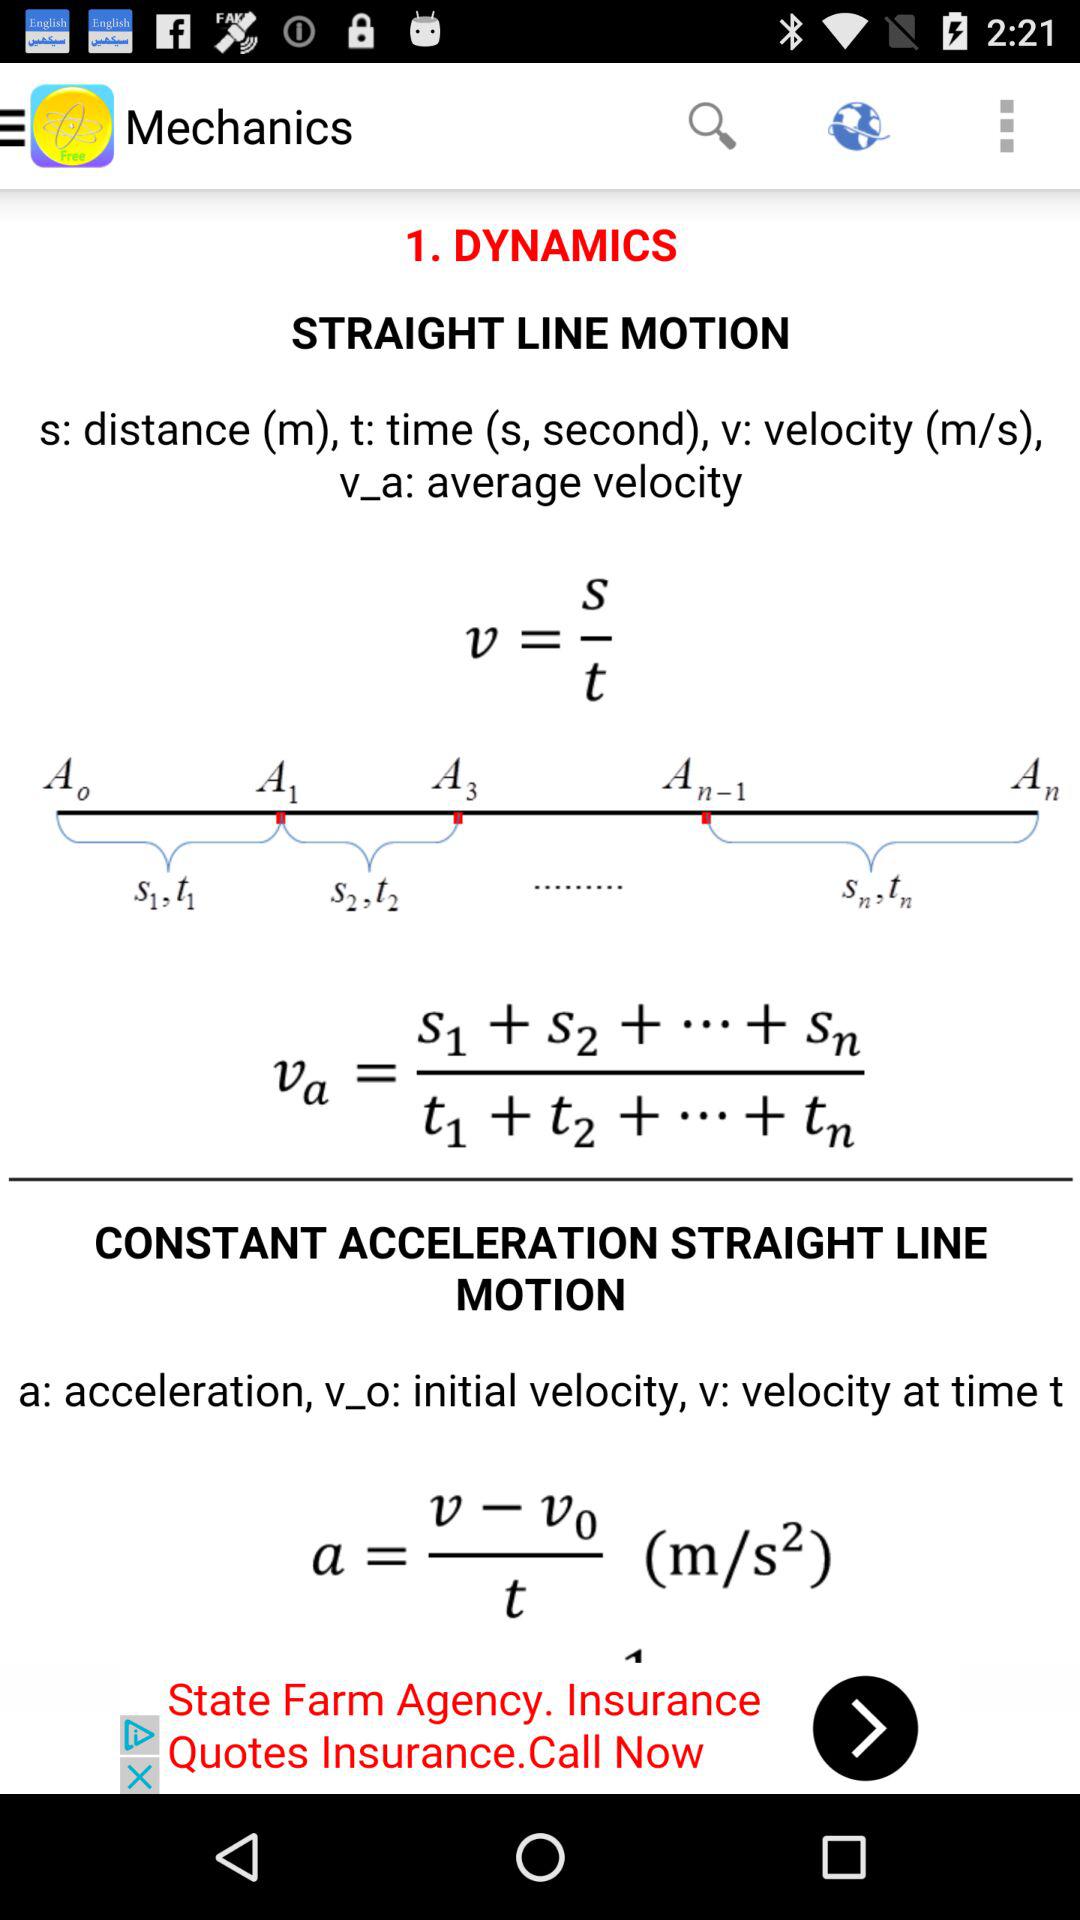 The image size is (1080, 1920). What do you see at coordinates (540, 1728) in the screenshot?
I see `open advertisement hyperlink` at bounding box center [540, 1728].